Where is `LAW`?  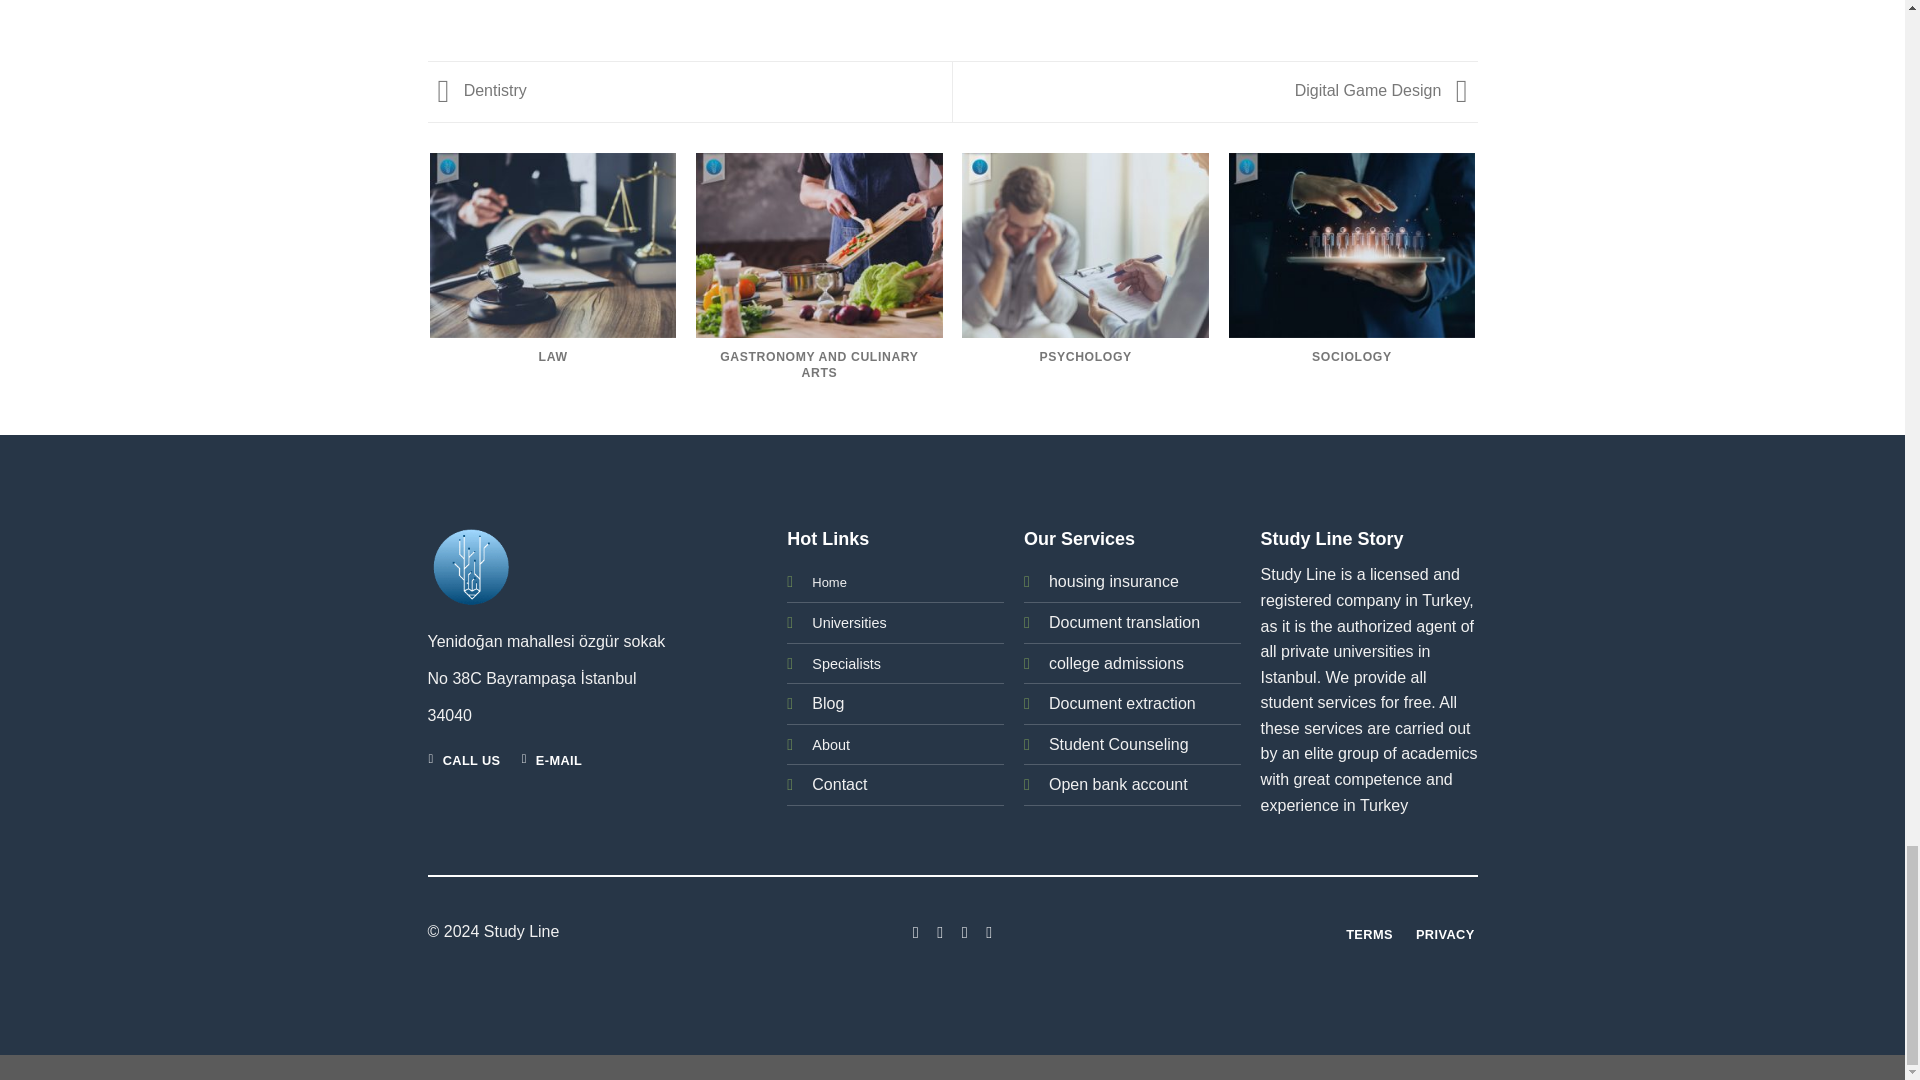 LAW is located at coordinates (554, 276).